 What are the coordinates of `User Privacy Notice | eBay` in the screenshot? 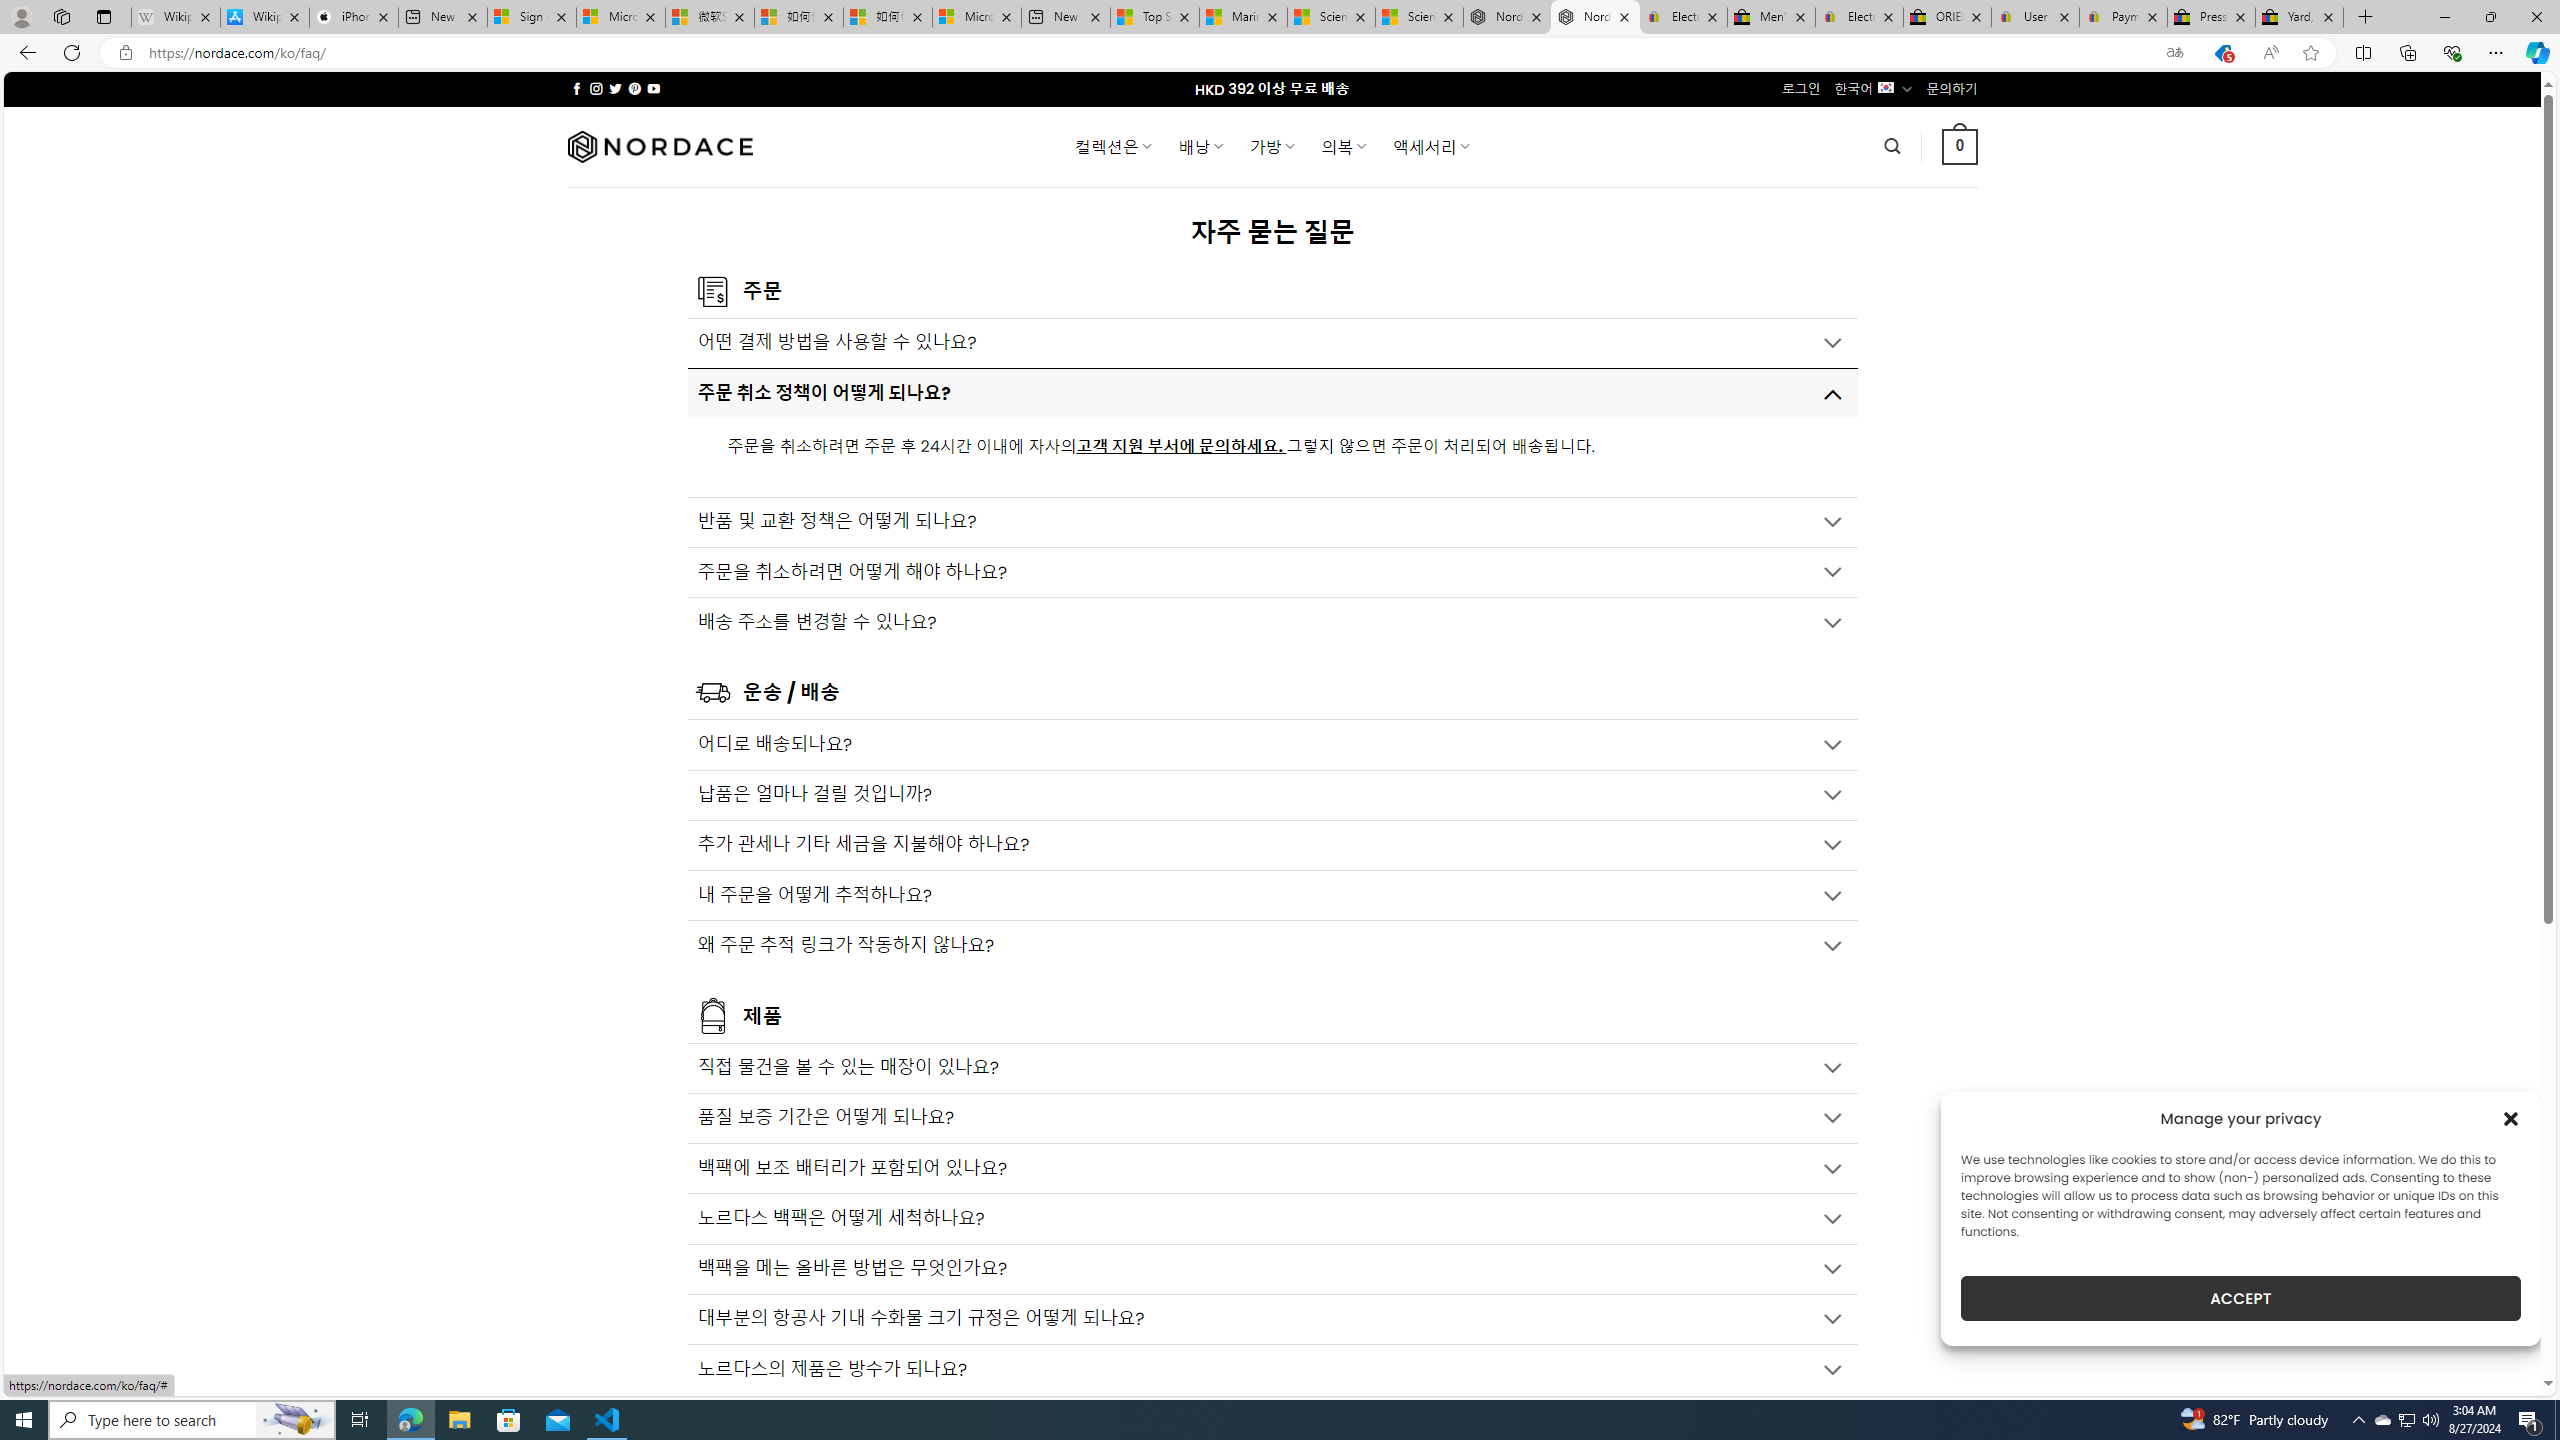 It's located at (2036, 17).